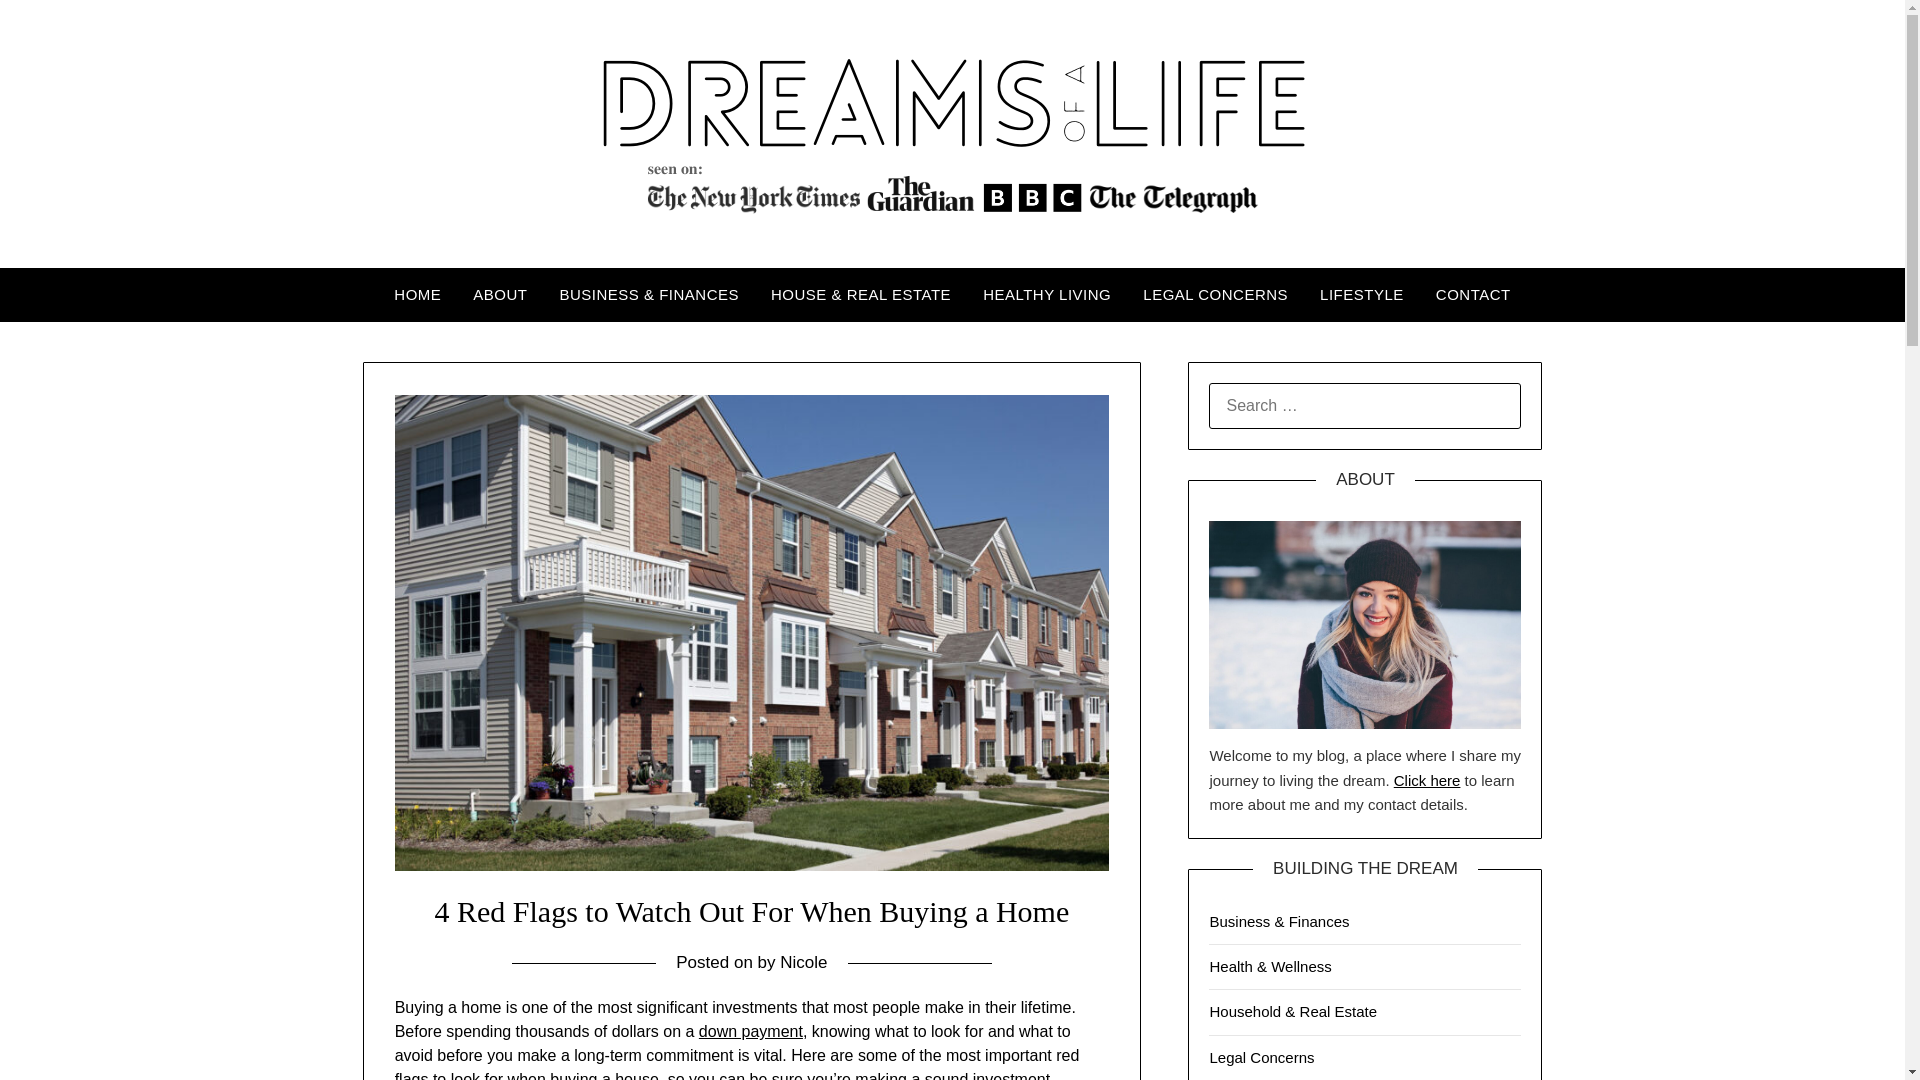 This screenshot has height=1080, width=1920. What do you see at coordinates (1215, 294) in the screenshot?
I see `LEGAL CONCERNS` at bounding box center [1215, 294].